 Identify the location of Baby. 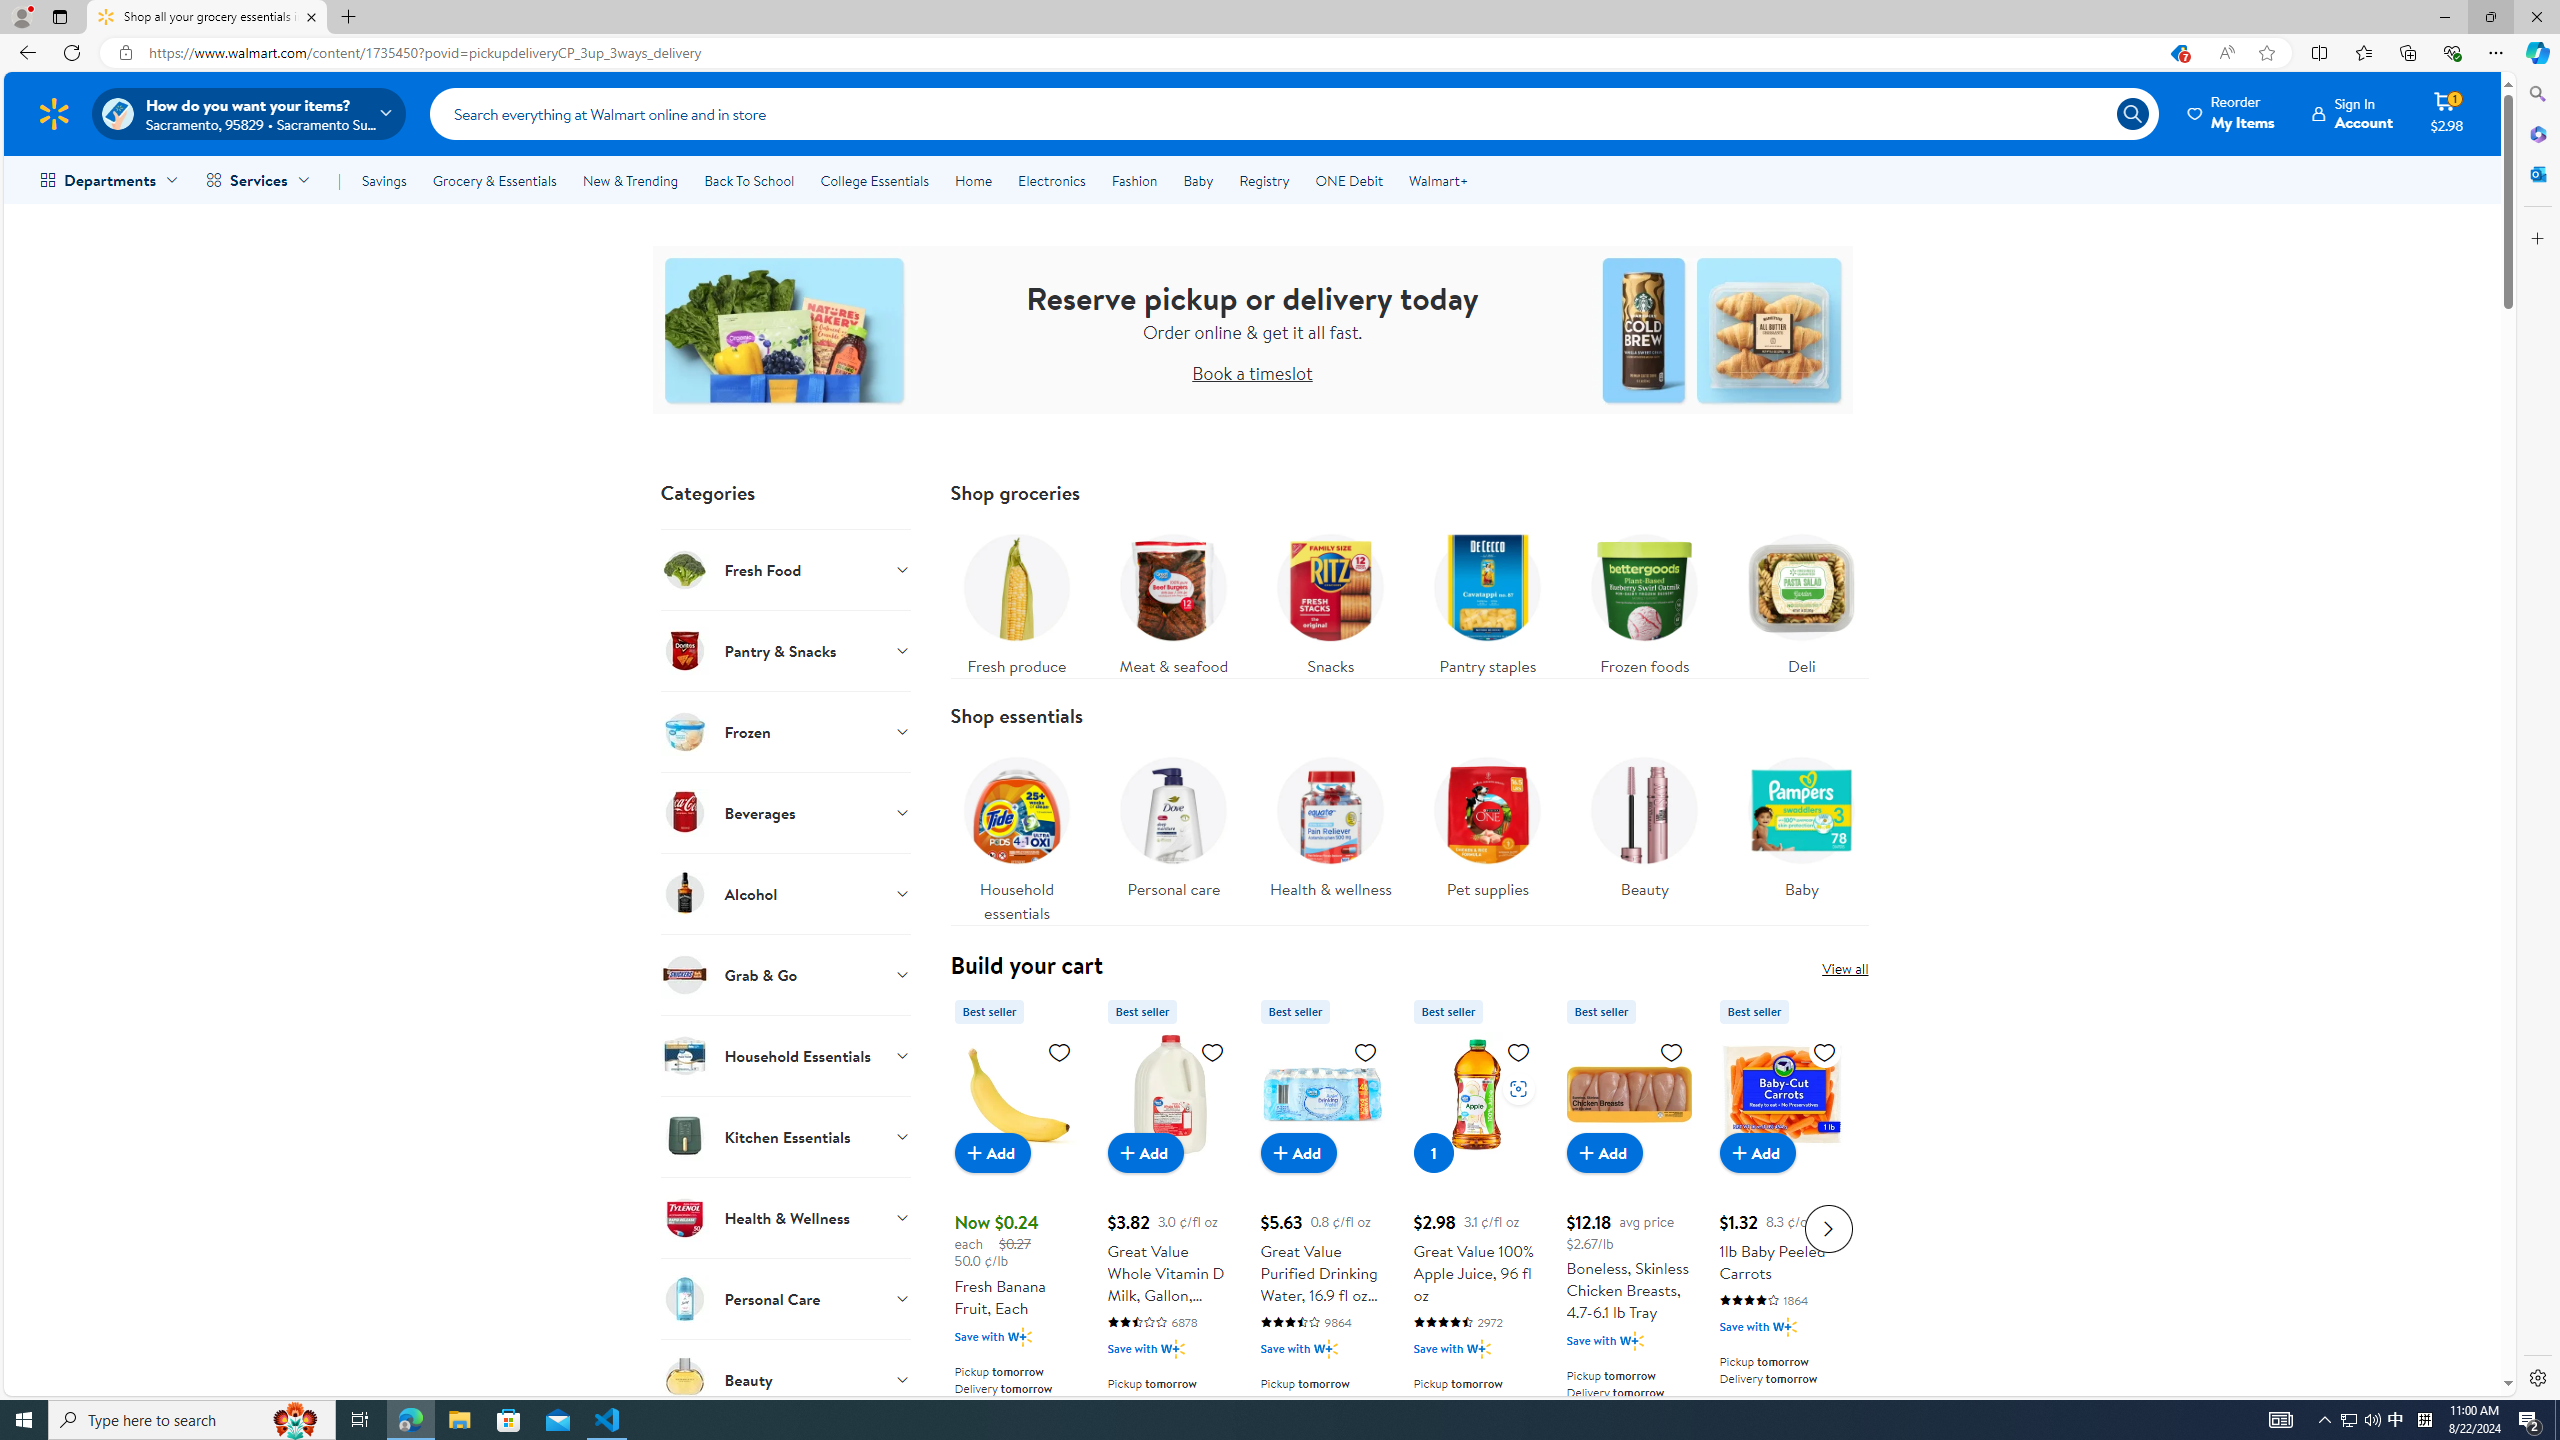
(1802, 822).